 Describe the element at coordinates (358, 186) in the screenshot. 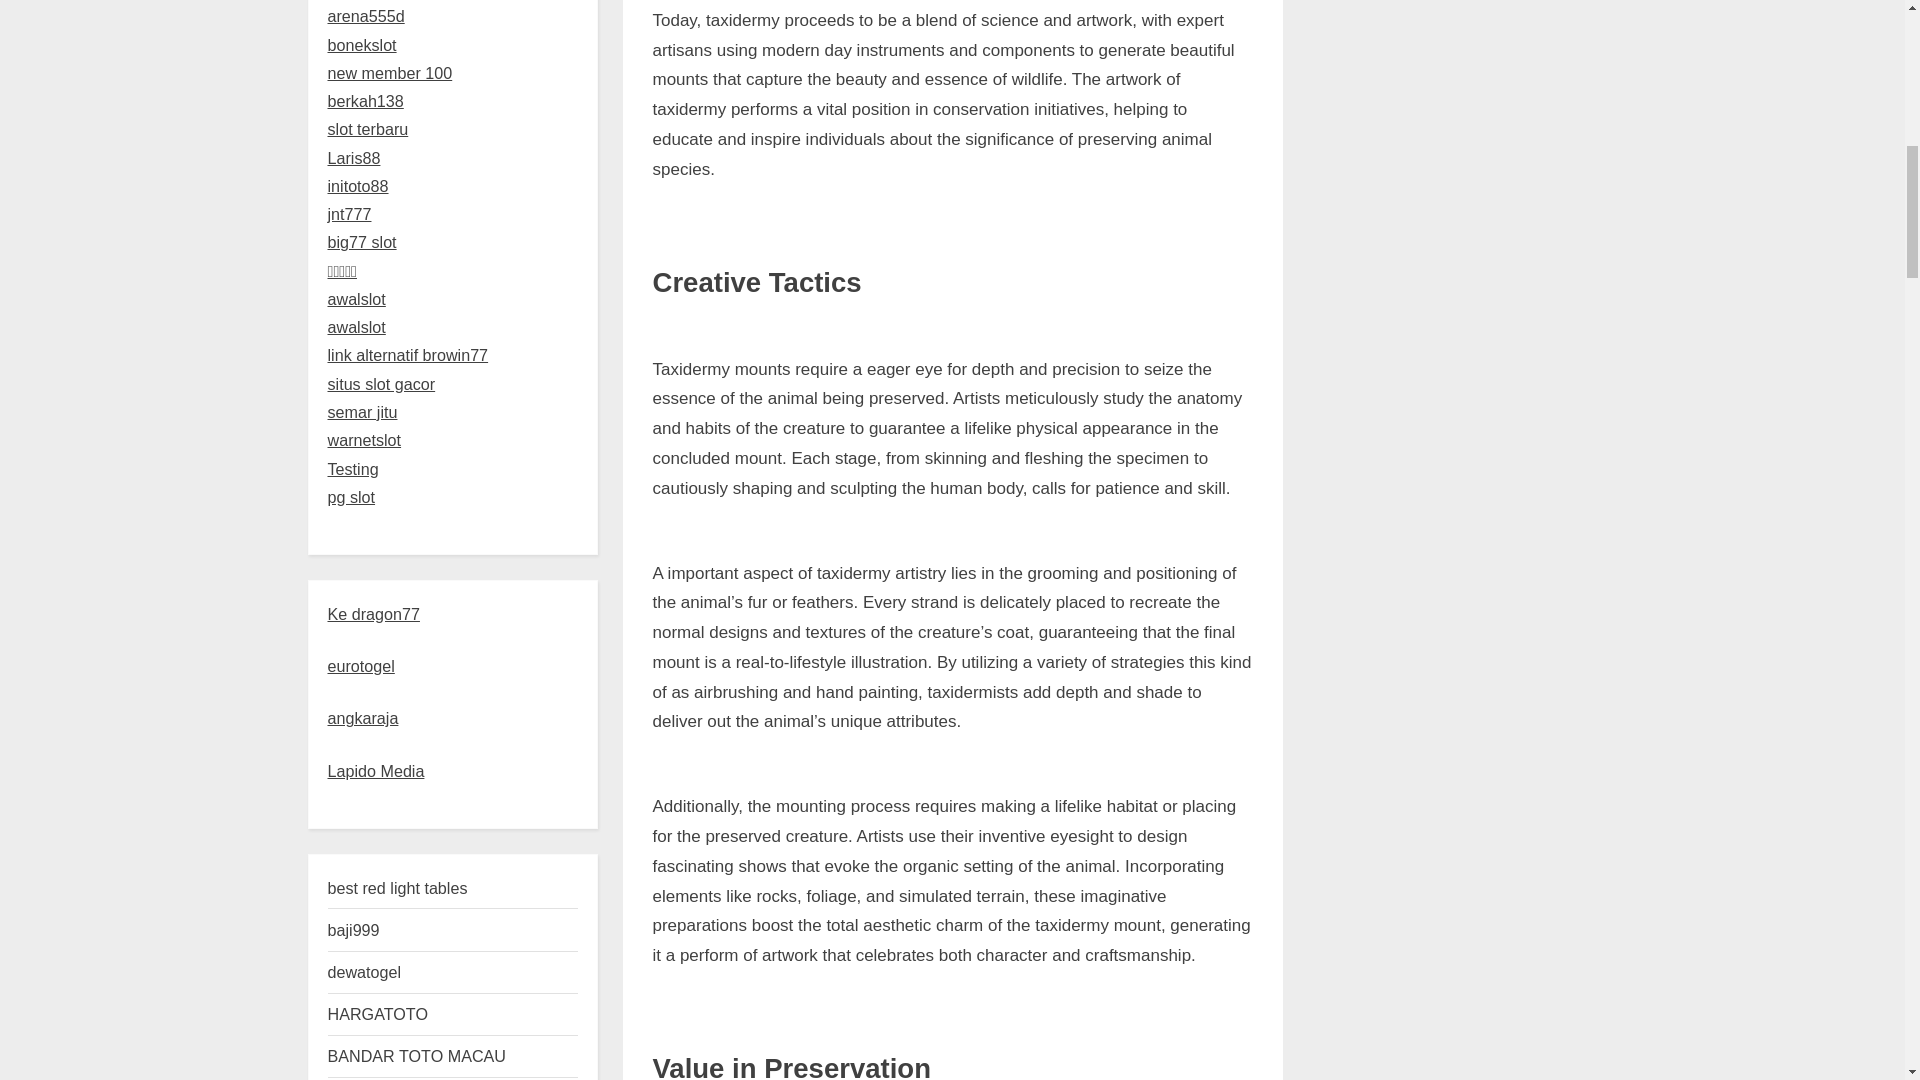

I see `initoto88` at that location.